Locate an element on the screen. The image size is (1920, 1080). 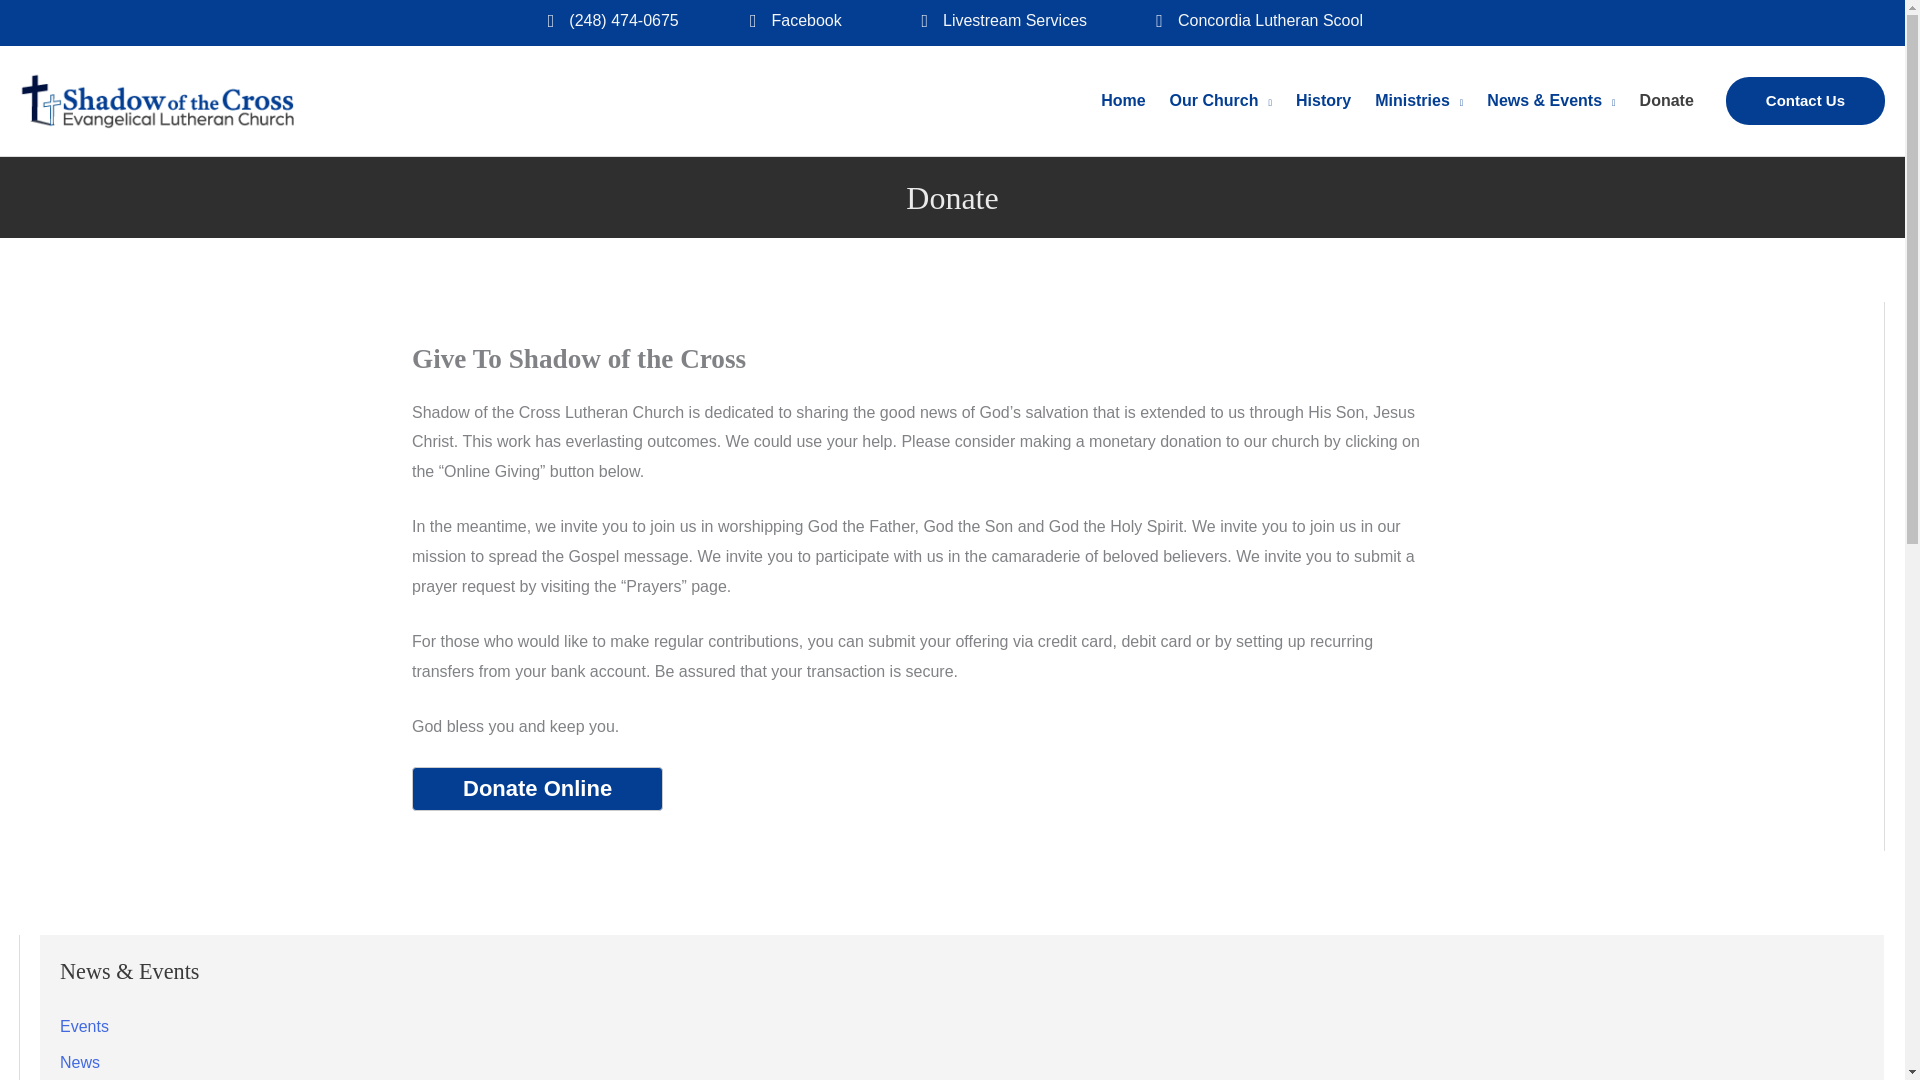
Our Church is located at coordinates (1220, 100).